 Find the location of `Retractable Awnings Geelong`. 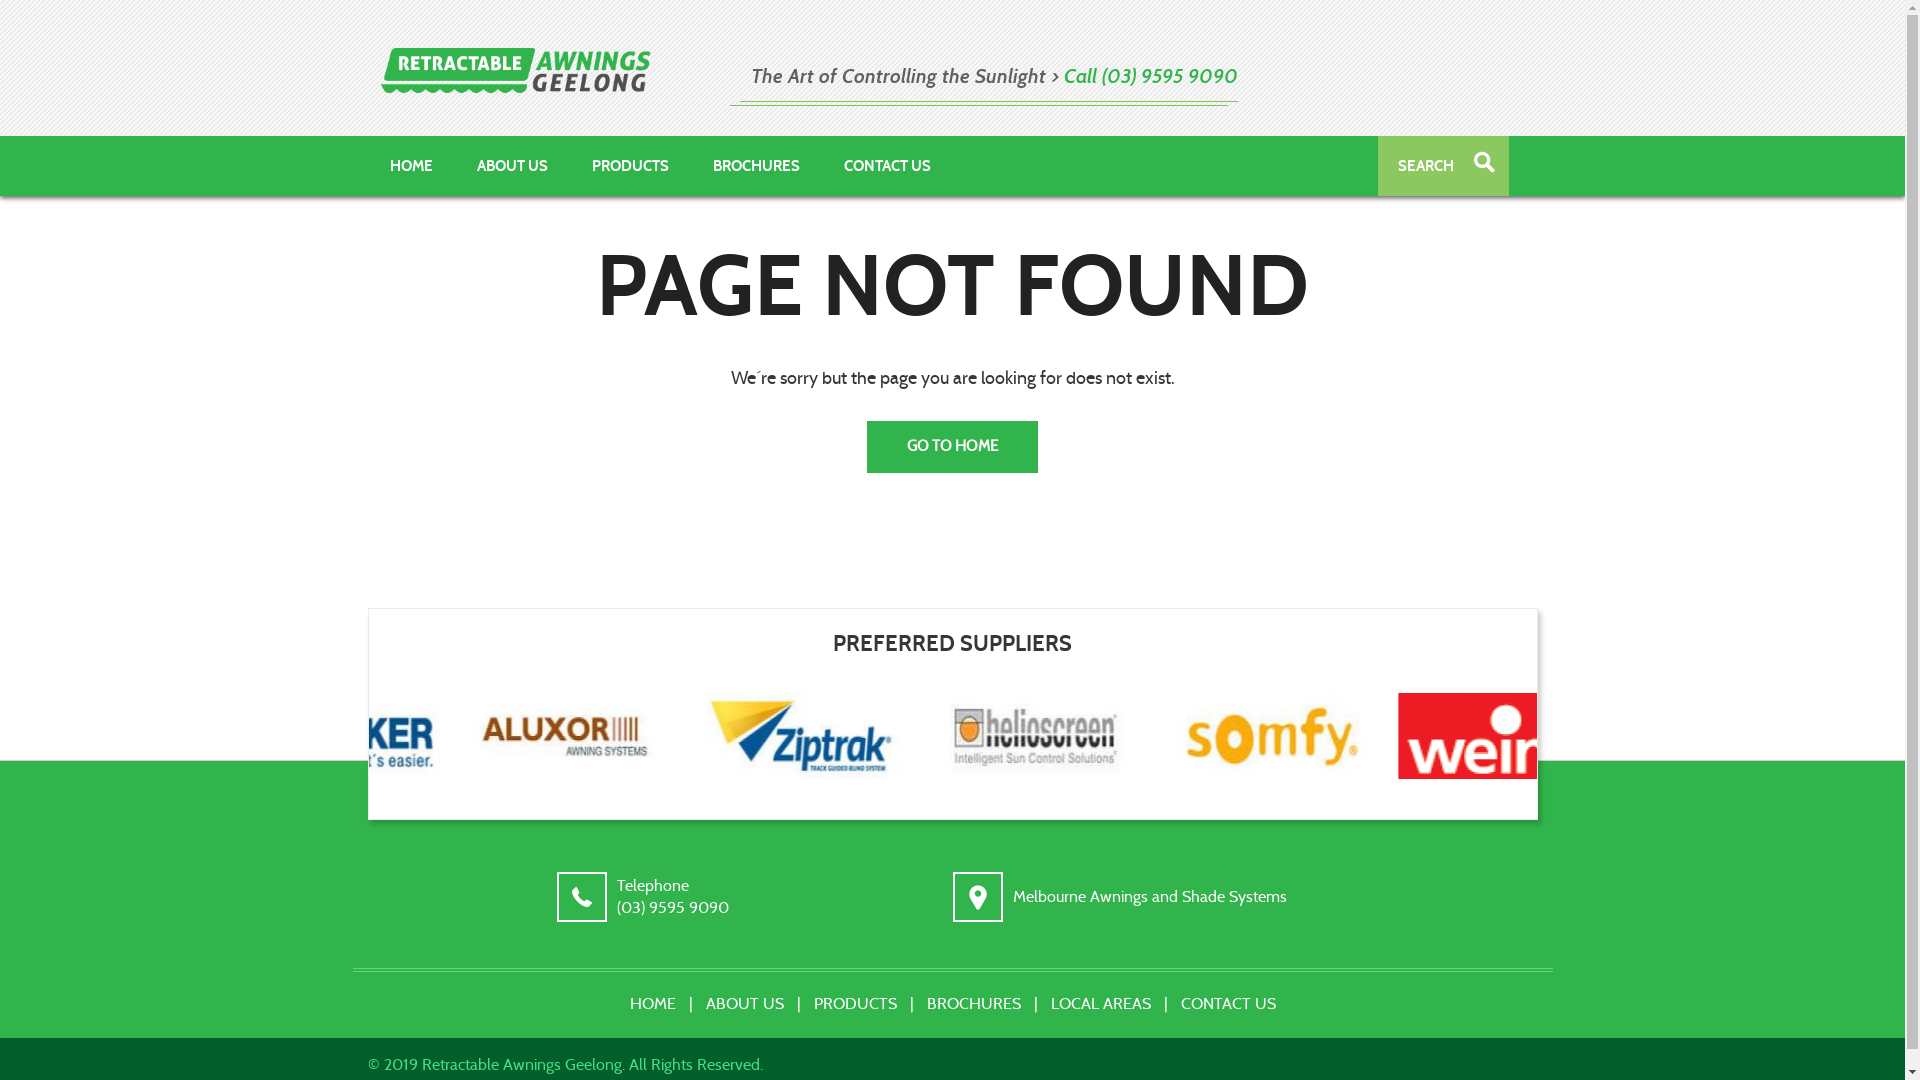

Retractable Awnings Geelong is located at coordinates (516, 70).